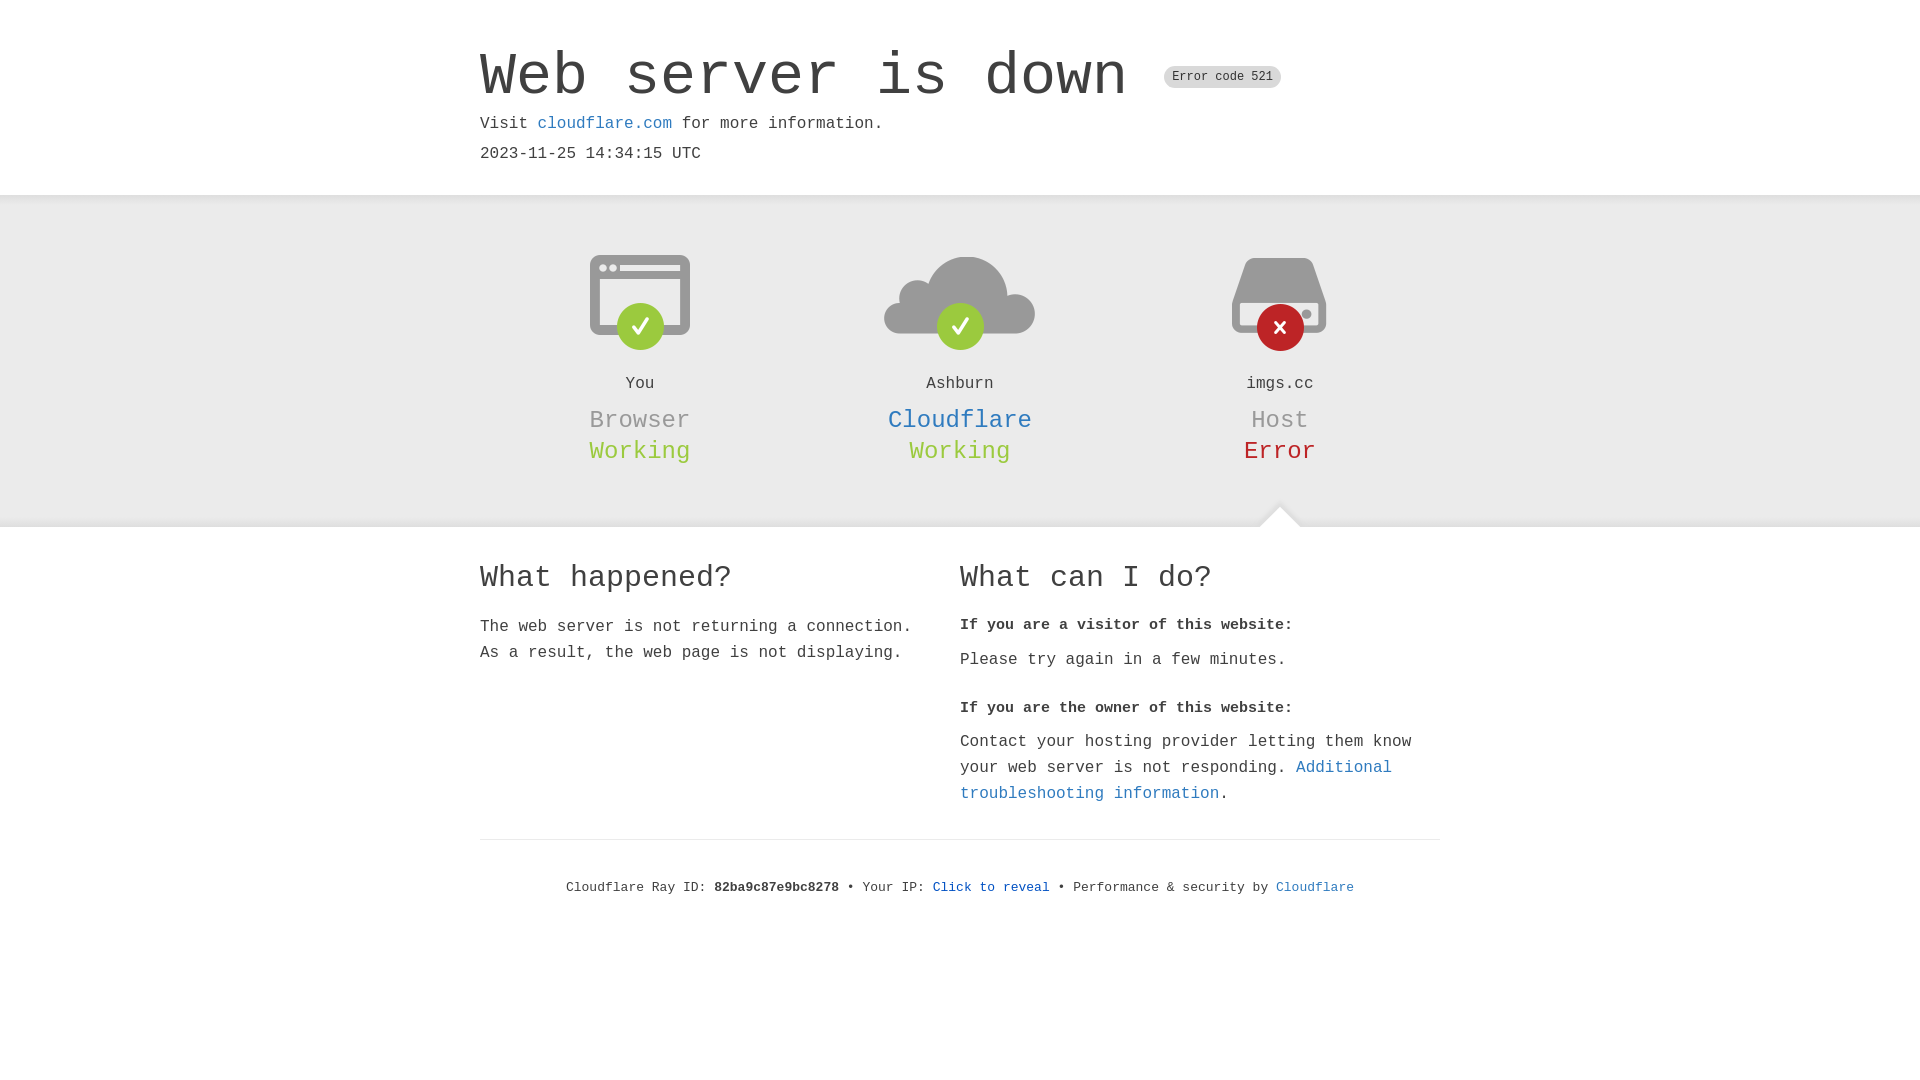 The width and height of the screenshot is (1920, 1080). I want to click on Cloudflare, so click(960, 420).